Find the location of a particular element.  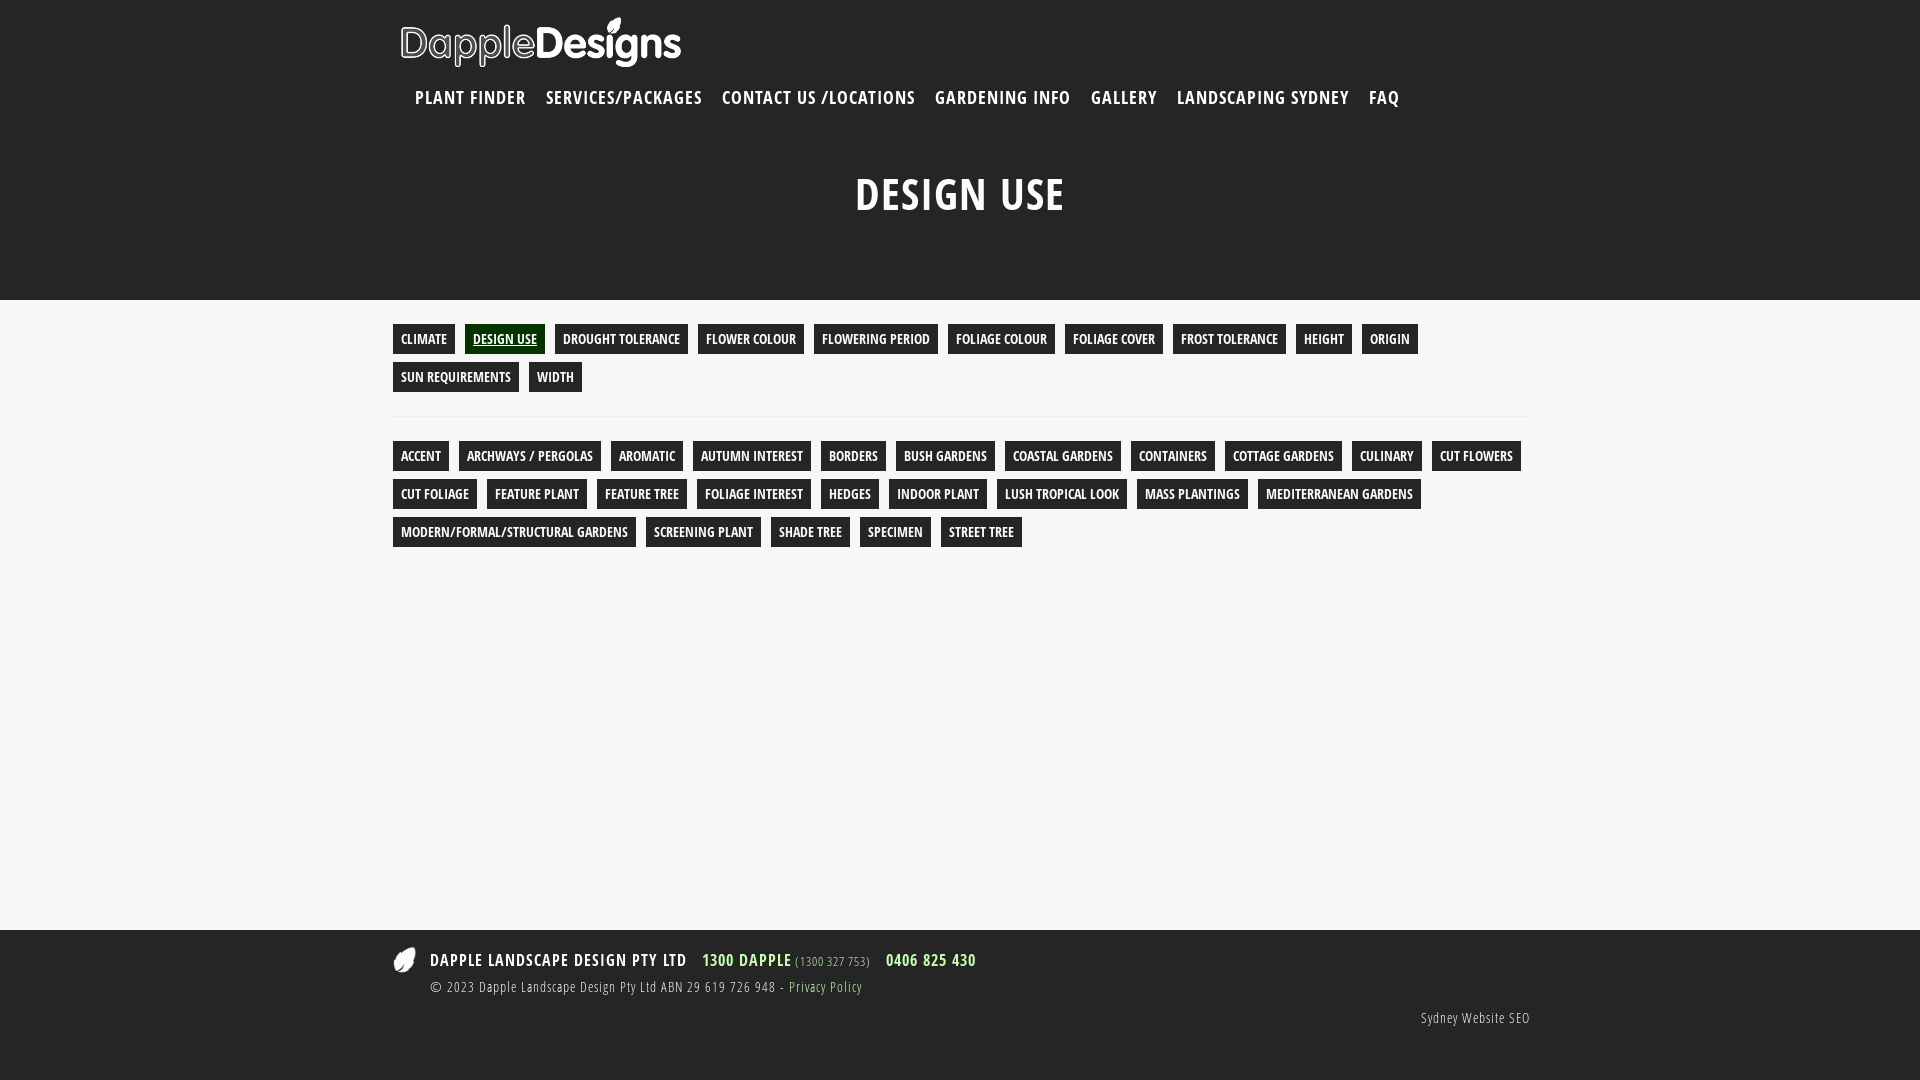

FOLIAGE COVER is located at coordinates (1114, 339).